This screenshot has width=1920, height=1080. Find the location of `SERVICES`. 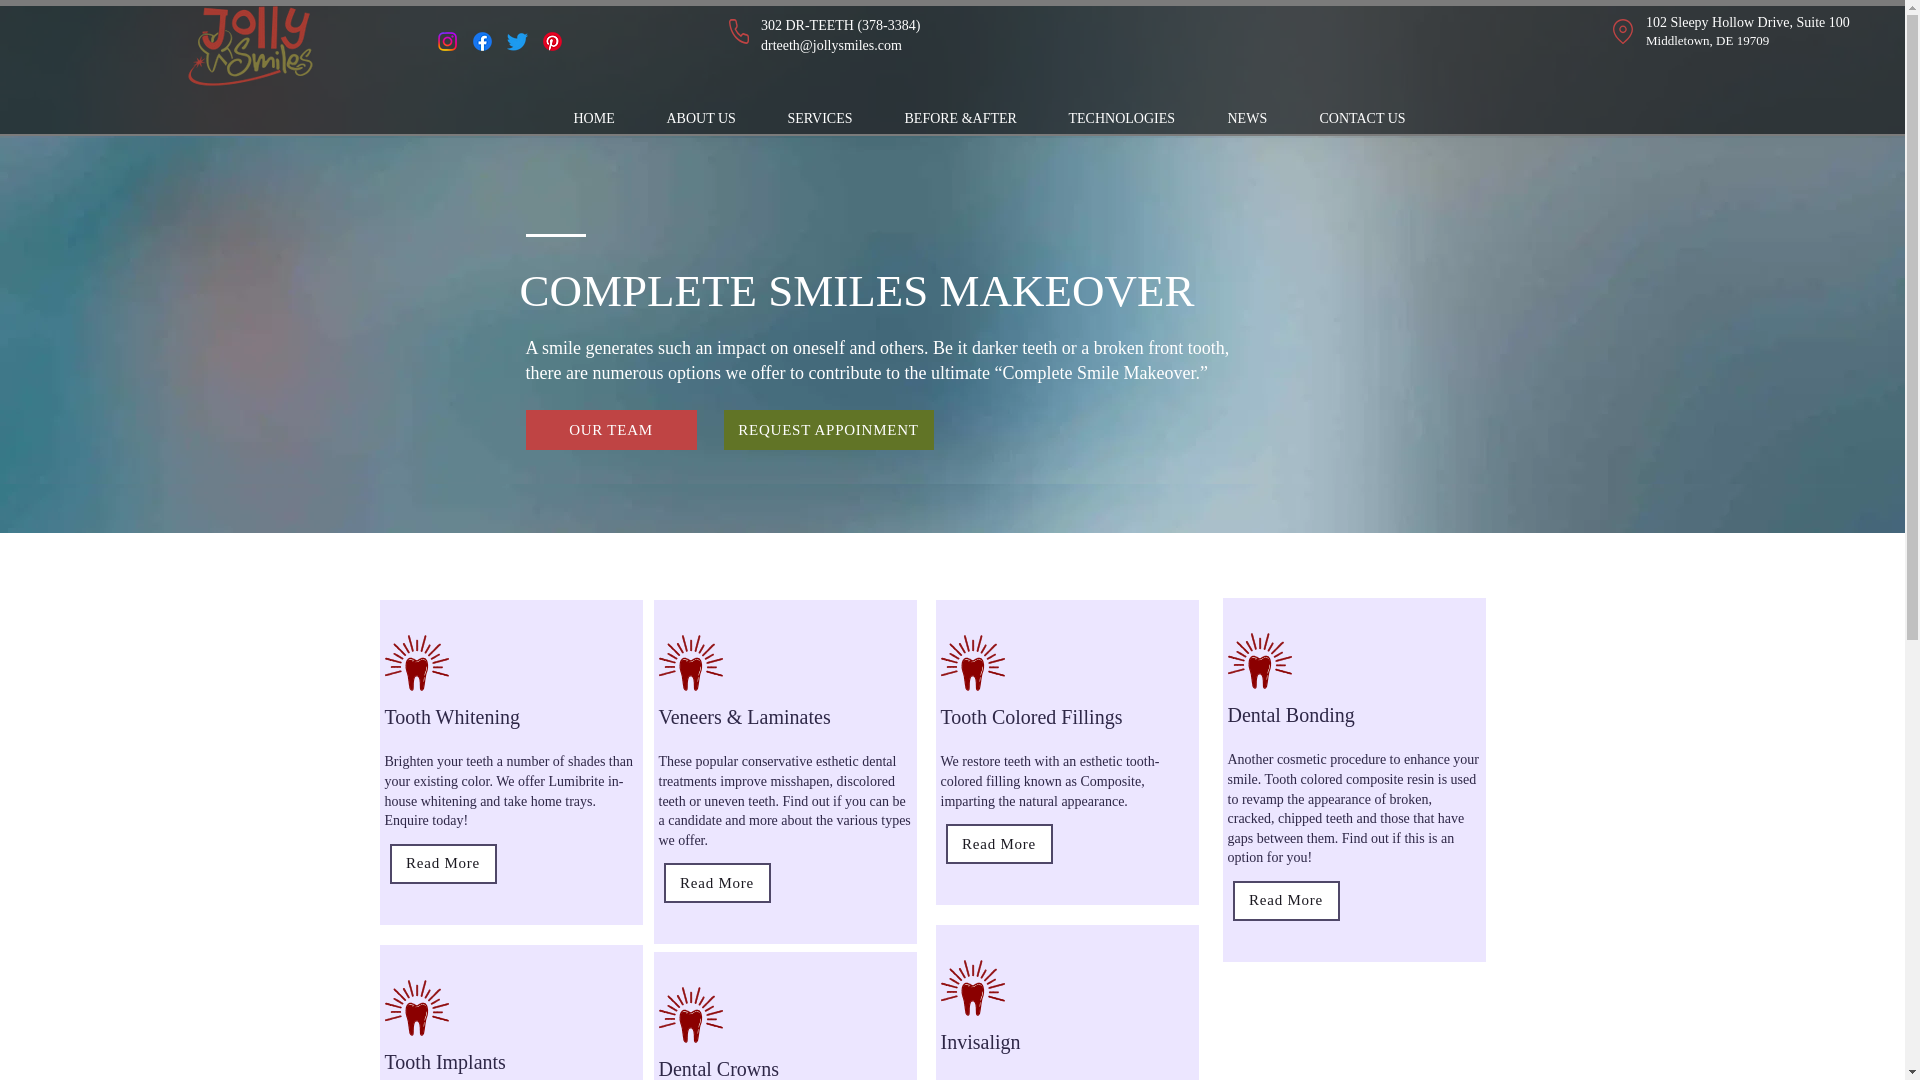

SERVICES is located at coordinates (830, 118).